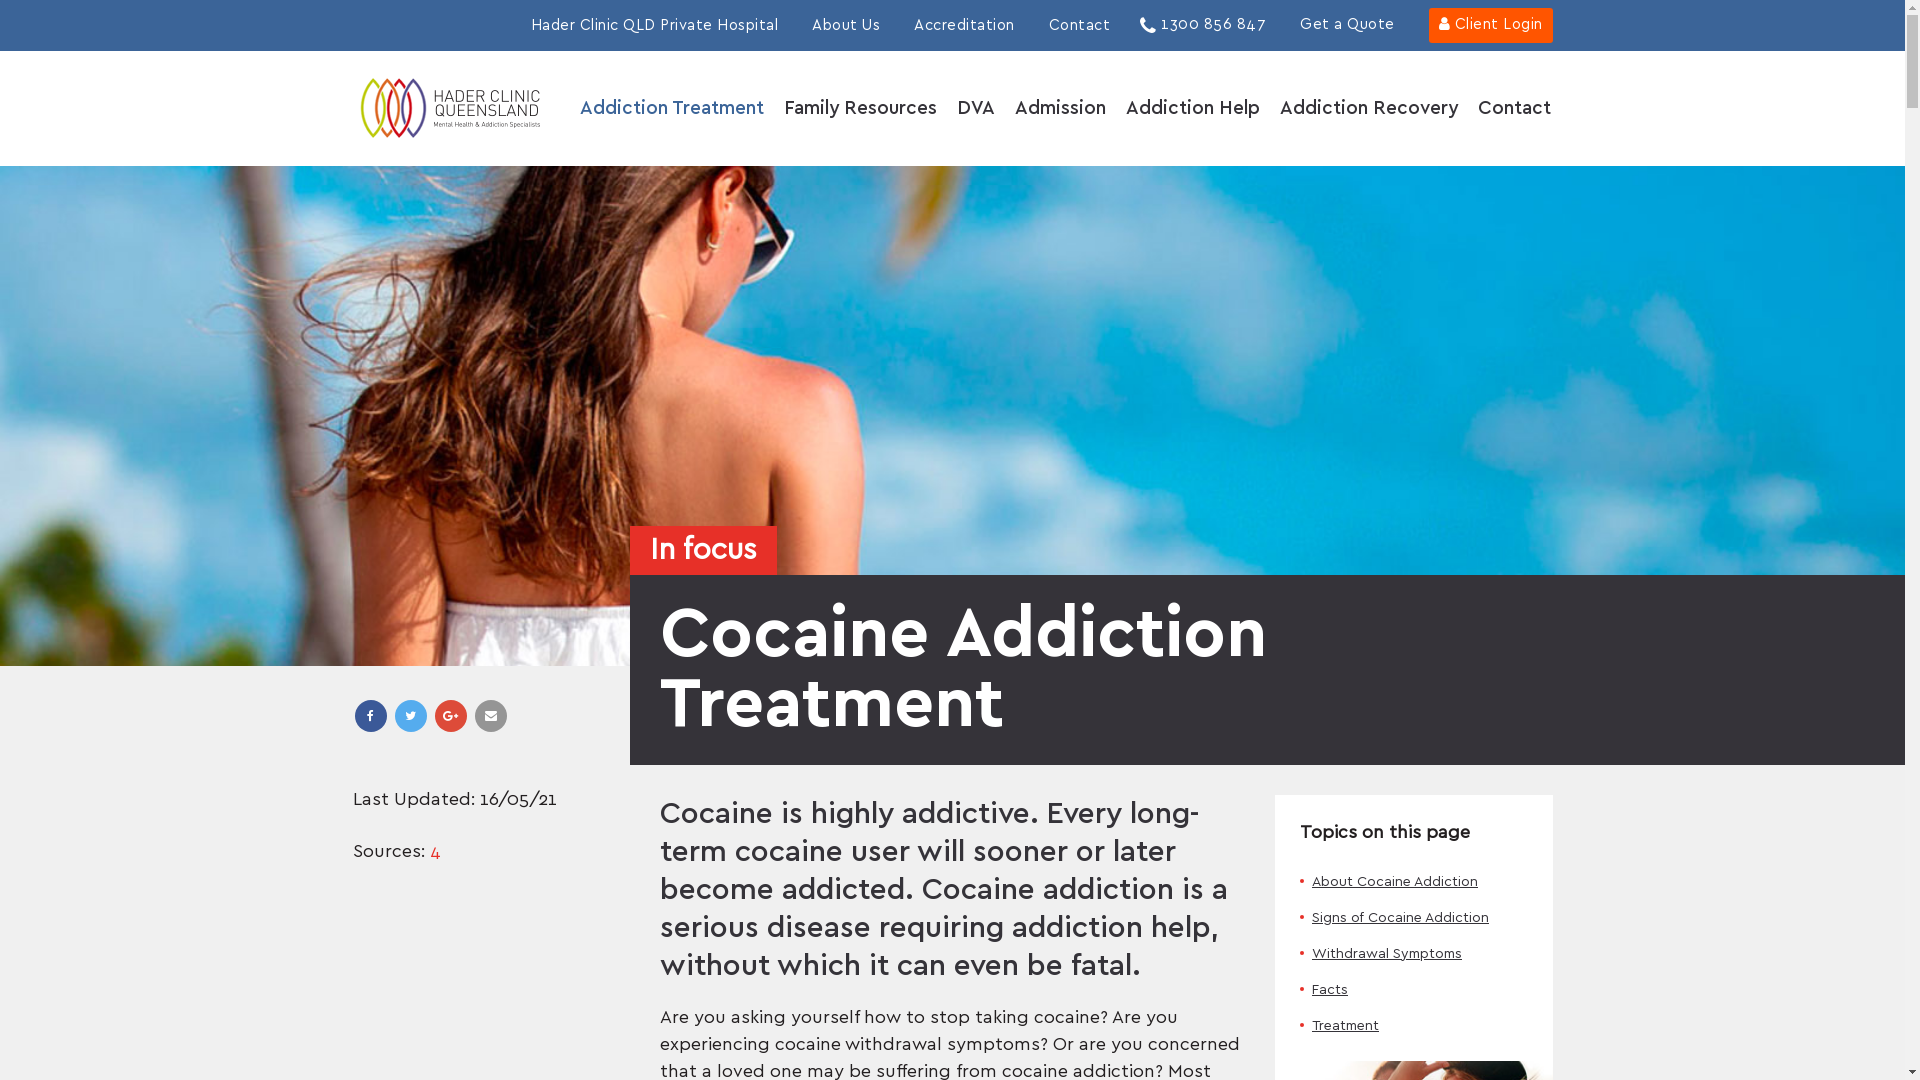  What do you see at coordinates (975, 115) in the screenshot?
I see `DVA` at bounding box center [975, 115].